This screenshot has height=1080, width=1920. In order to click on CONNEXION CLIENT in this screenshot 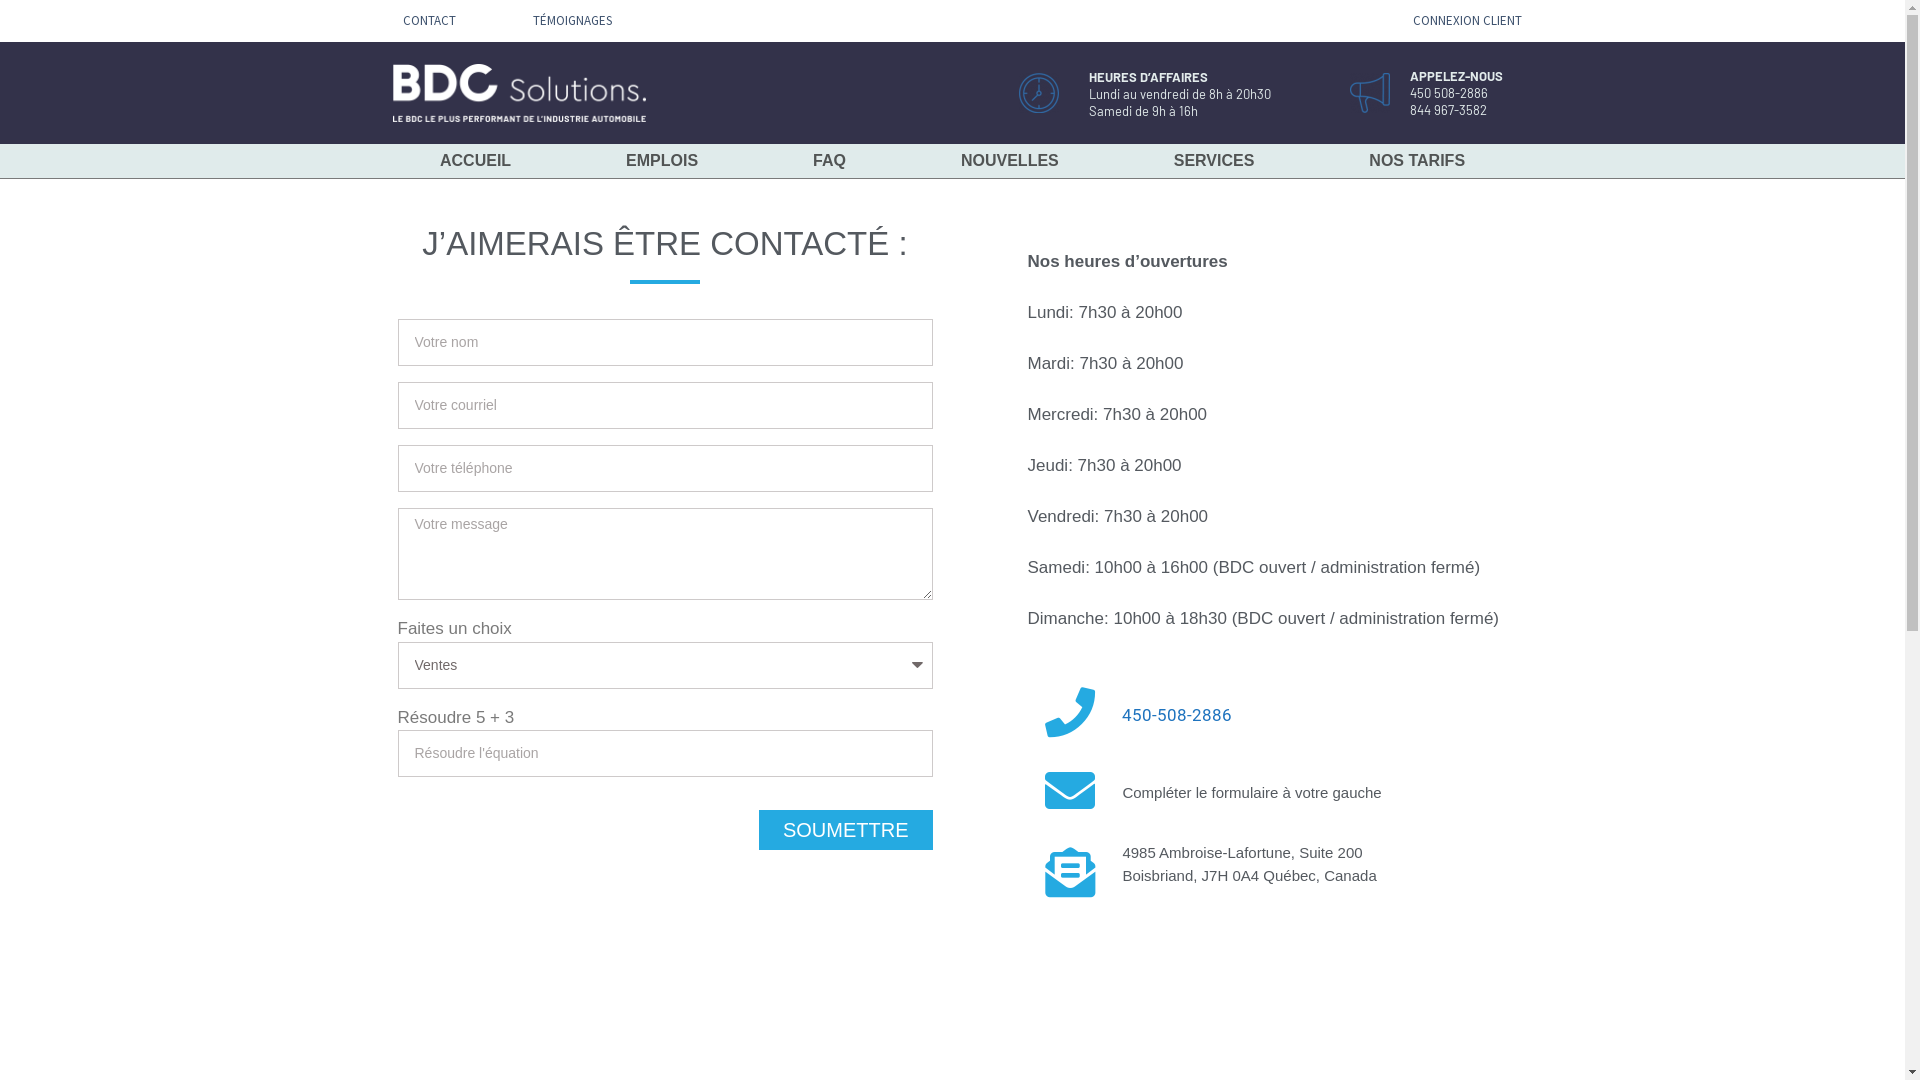, I will do `click(1468, 20)`.